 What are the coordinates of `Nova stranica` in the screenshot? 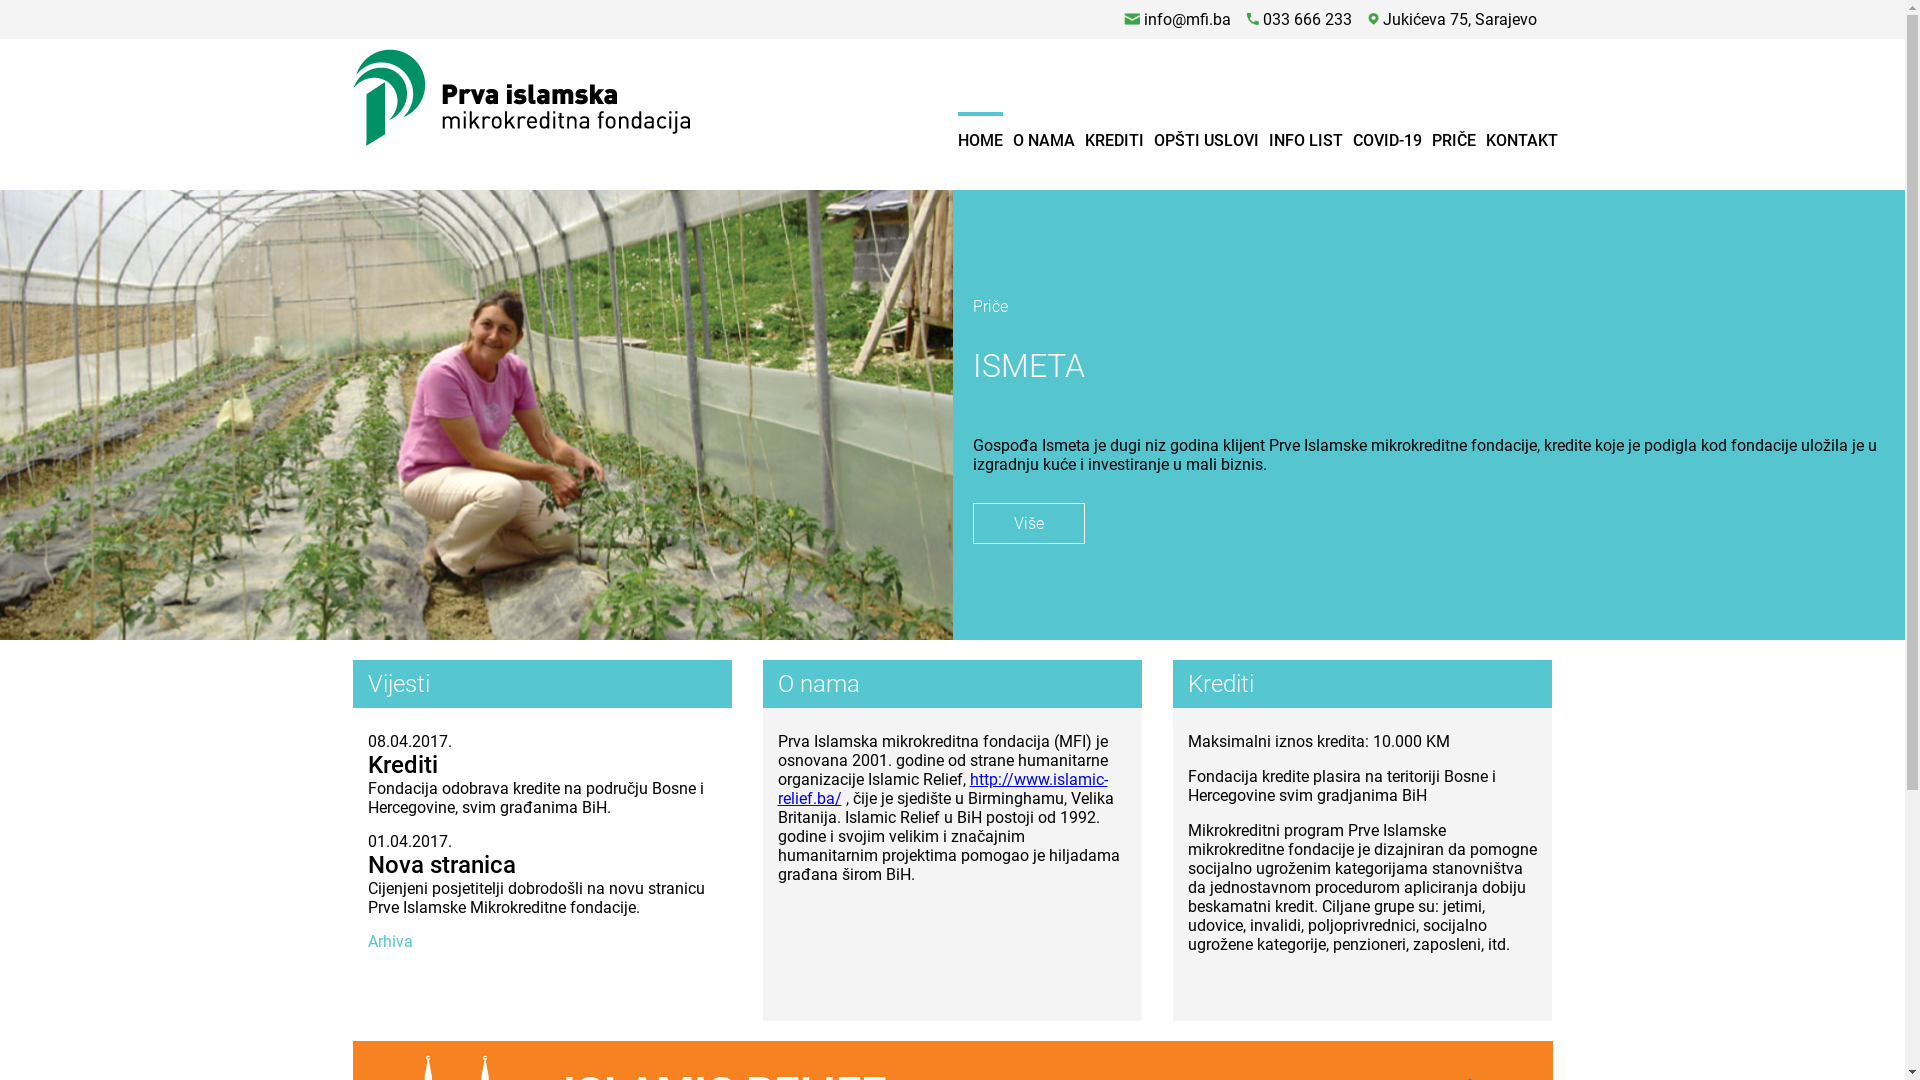 It's located at (442, 865).